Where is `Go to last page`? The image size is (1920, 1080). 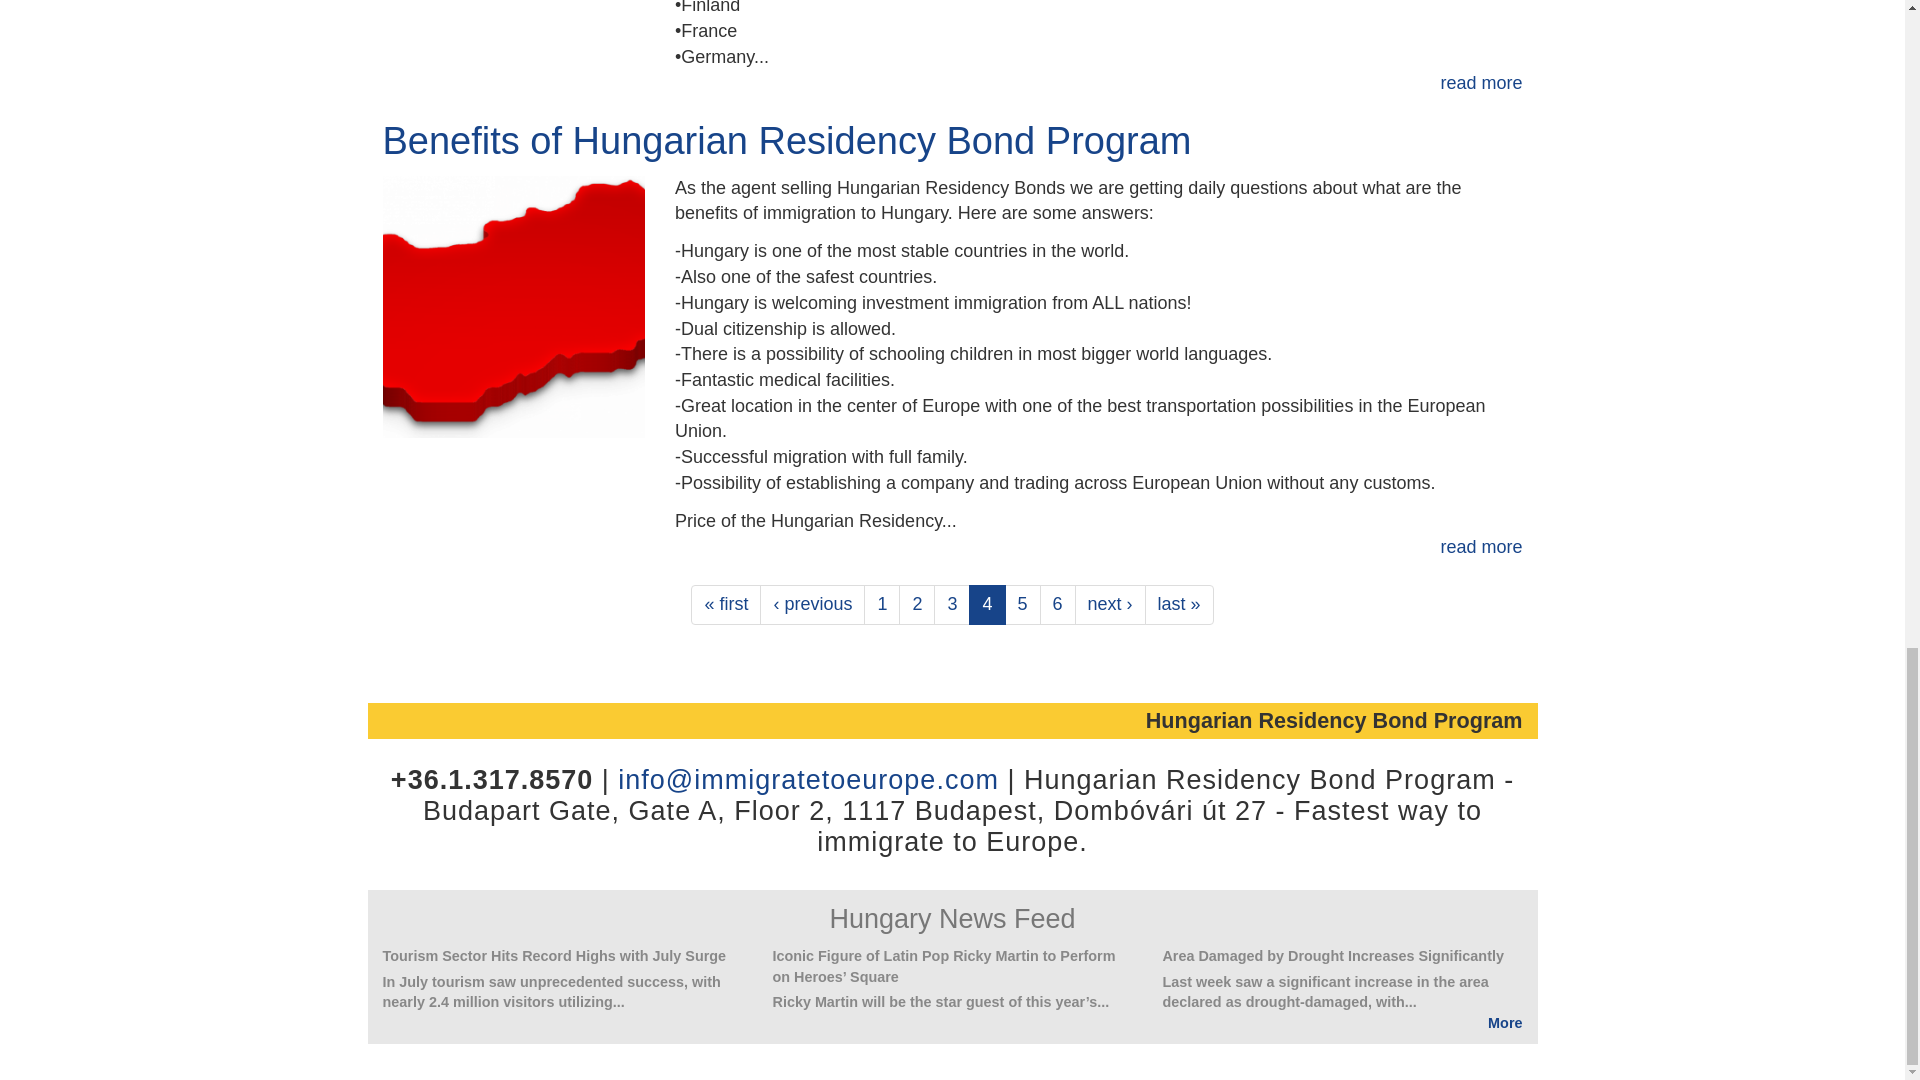 Go to last page is located at coordinates (1178, 605).